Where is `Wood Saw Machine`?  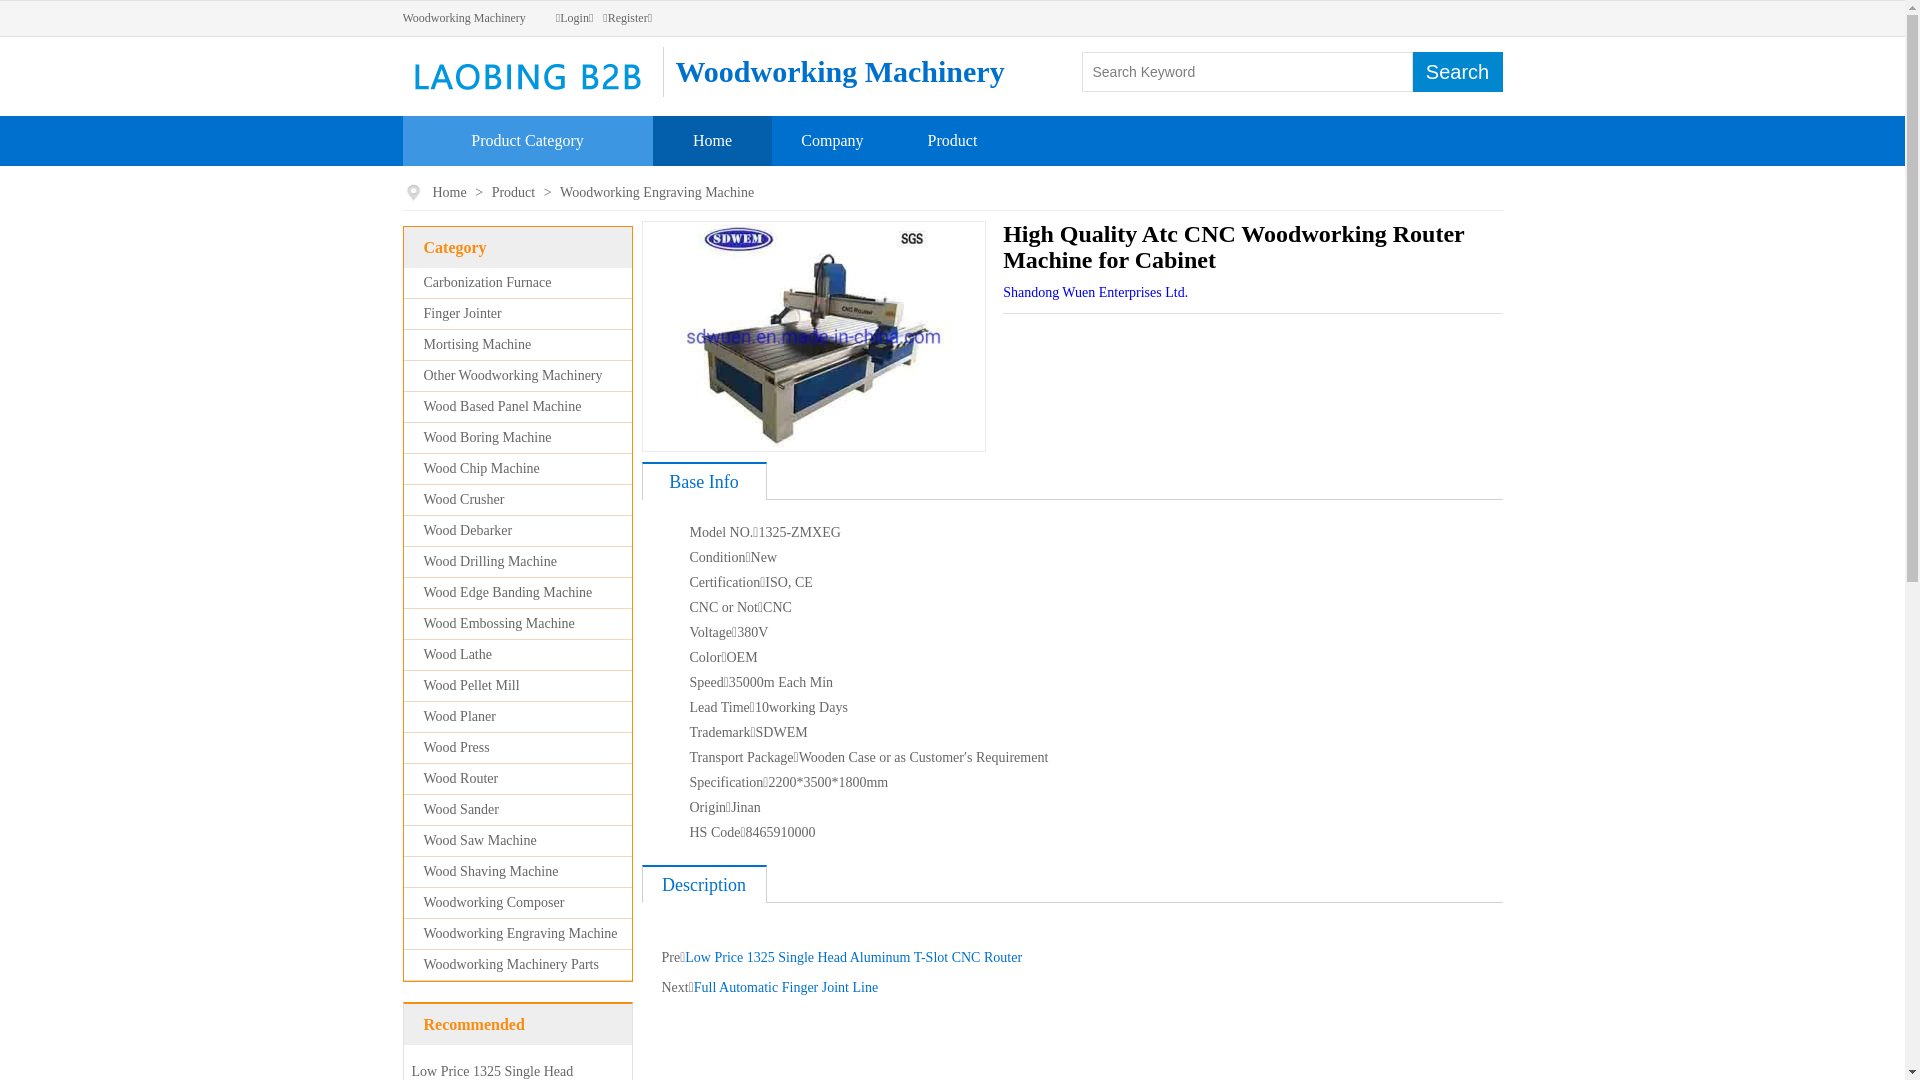 Wood Saw Machine is located at coordinates (480, 840).